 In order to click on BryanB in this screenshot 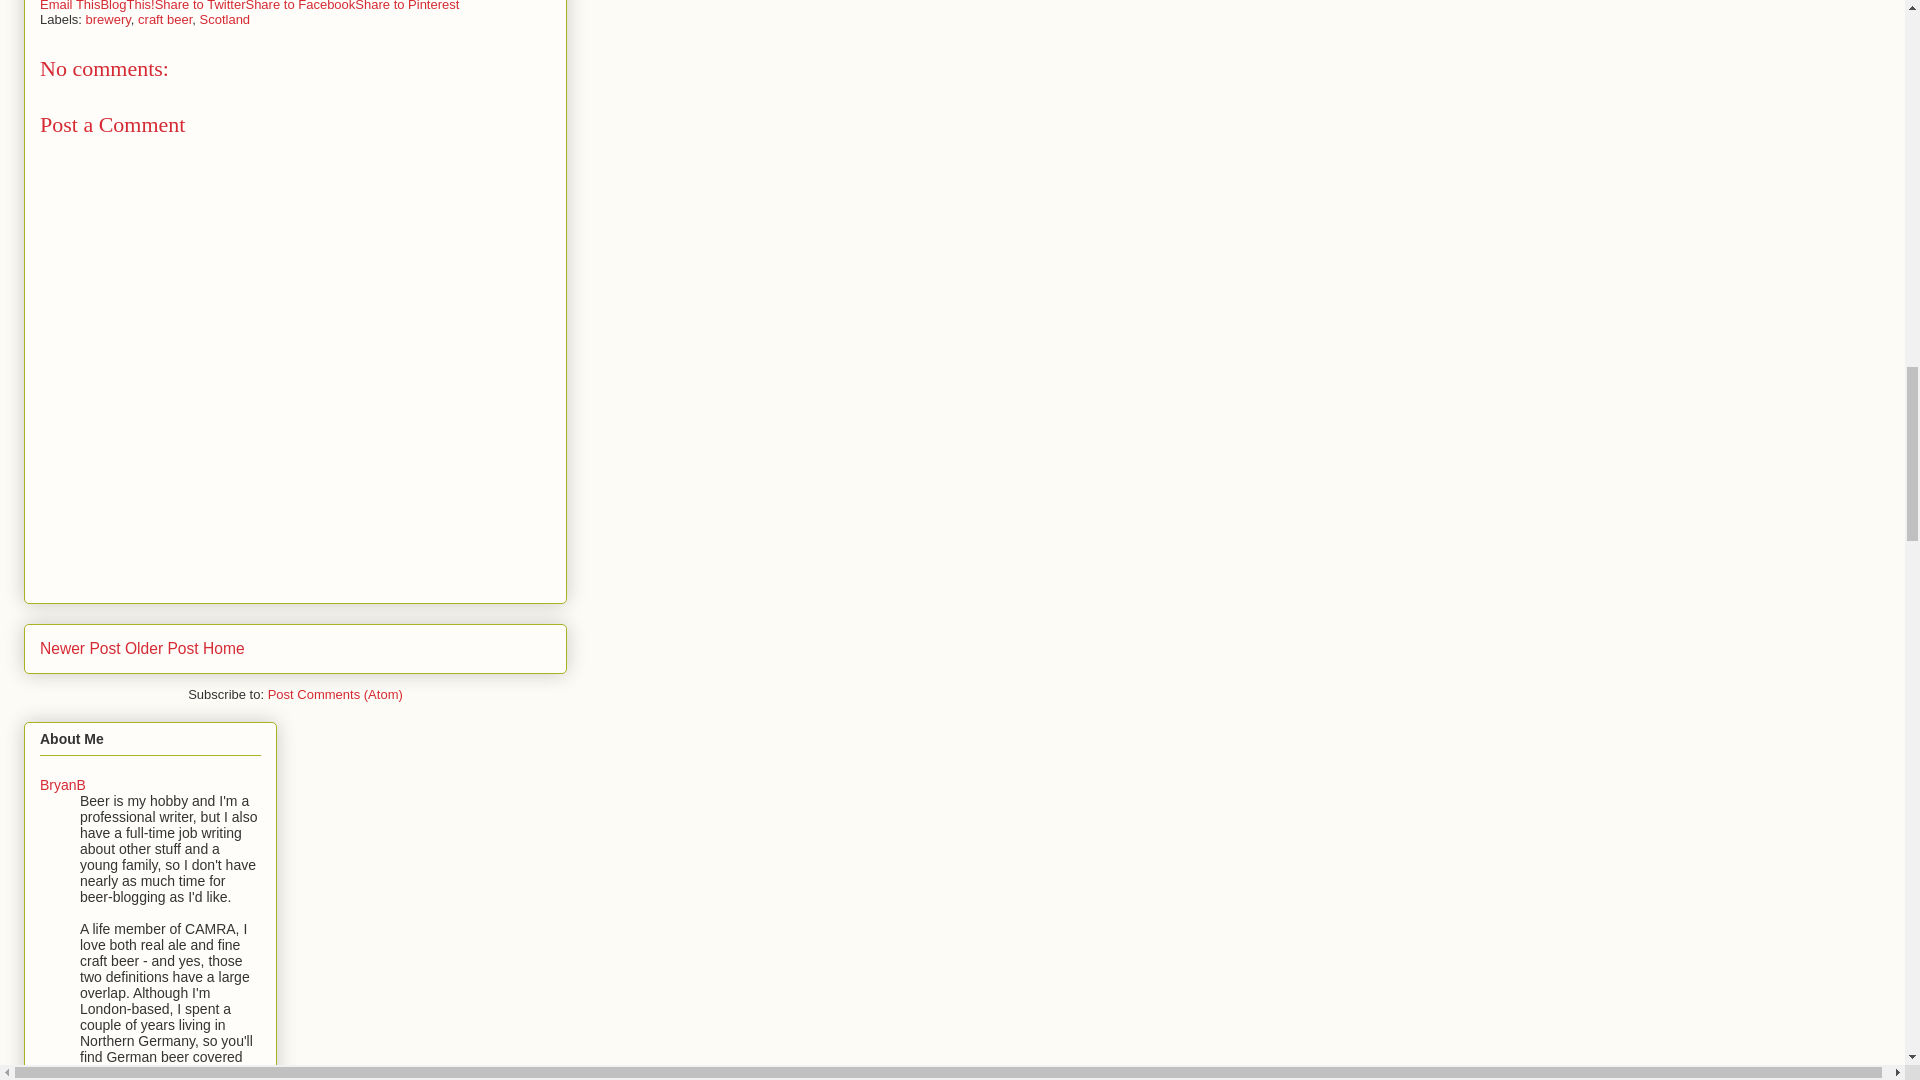, I will do `click(63, 784)`.